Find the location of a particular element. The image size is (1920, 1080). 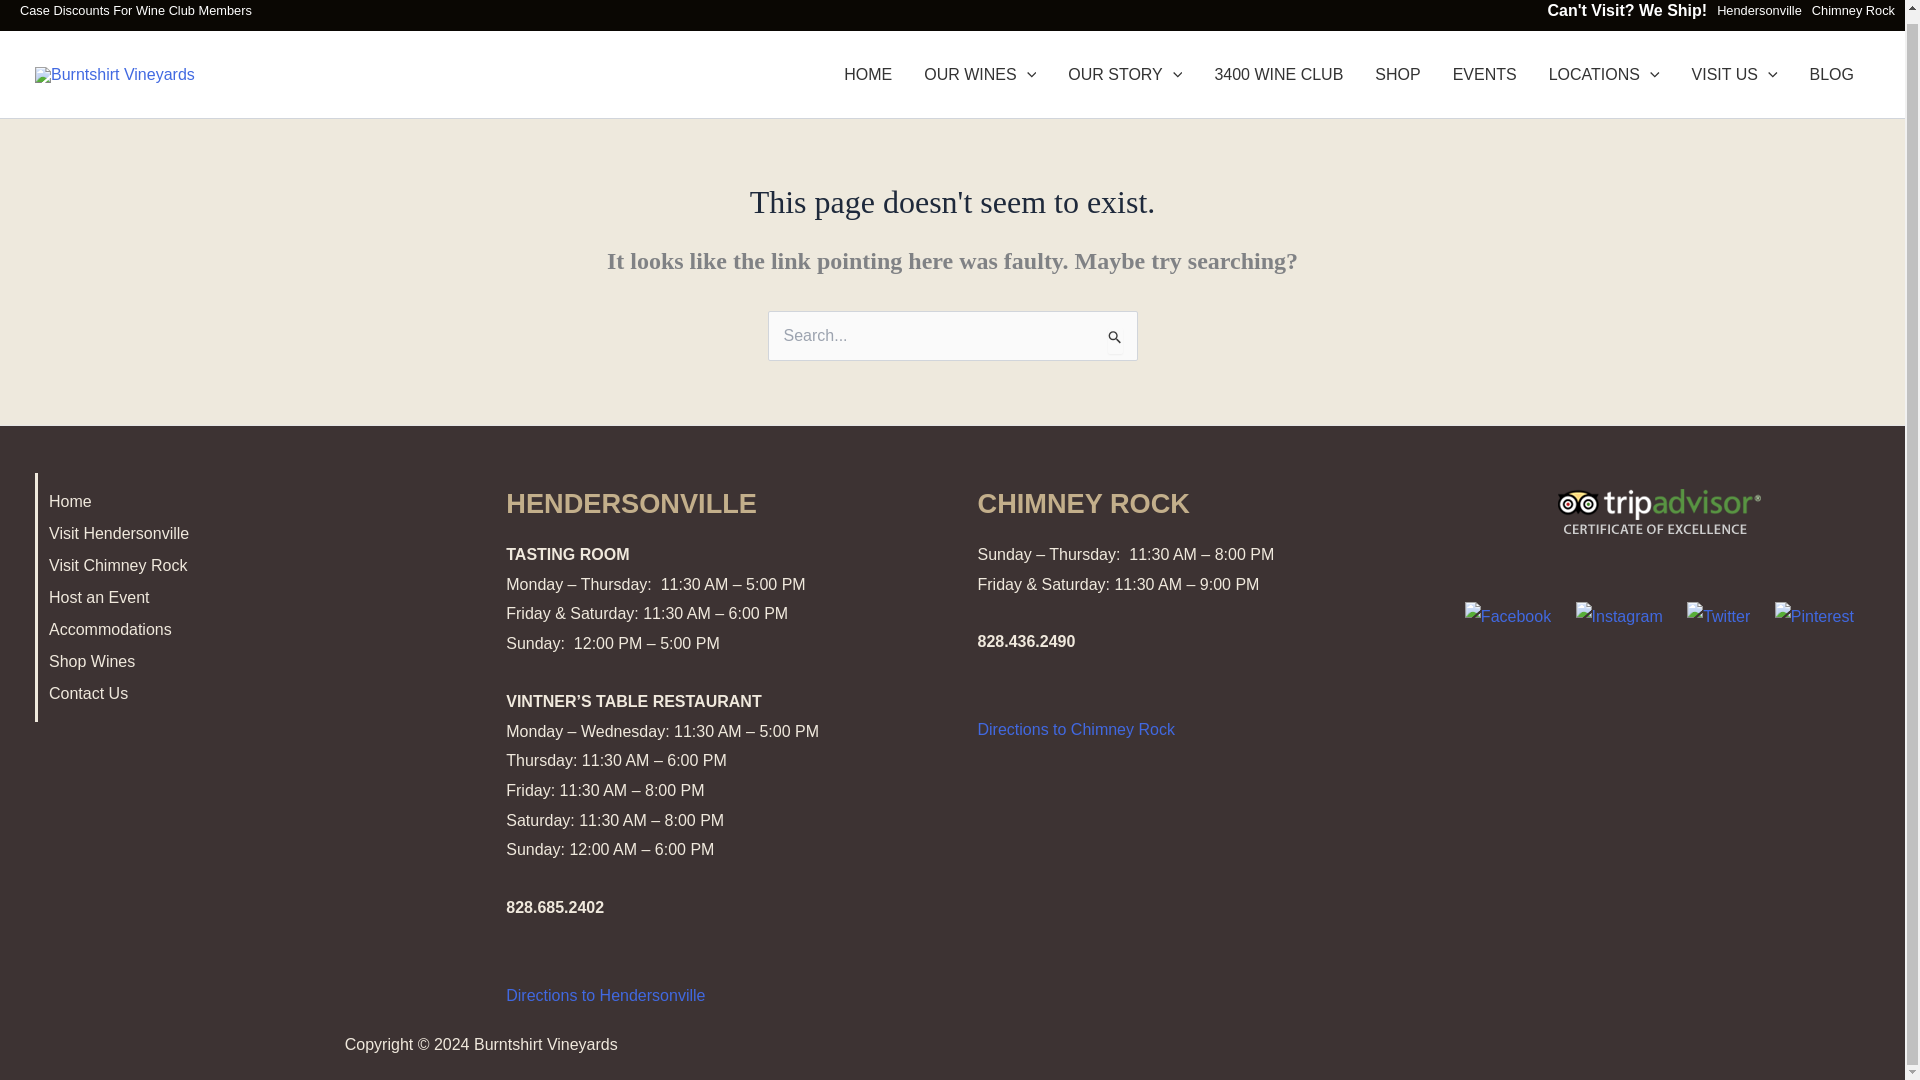

LOCATIONS is located at coordinates (1604, 74).